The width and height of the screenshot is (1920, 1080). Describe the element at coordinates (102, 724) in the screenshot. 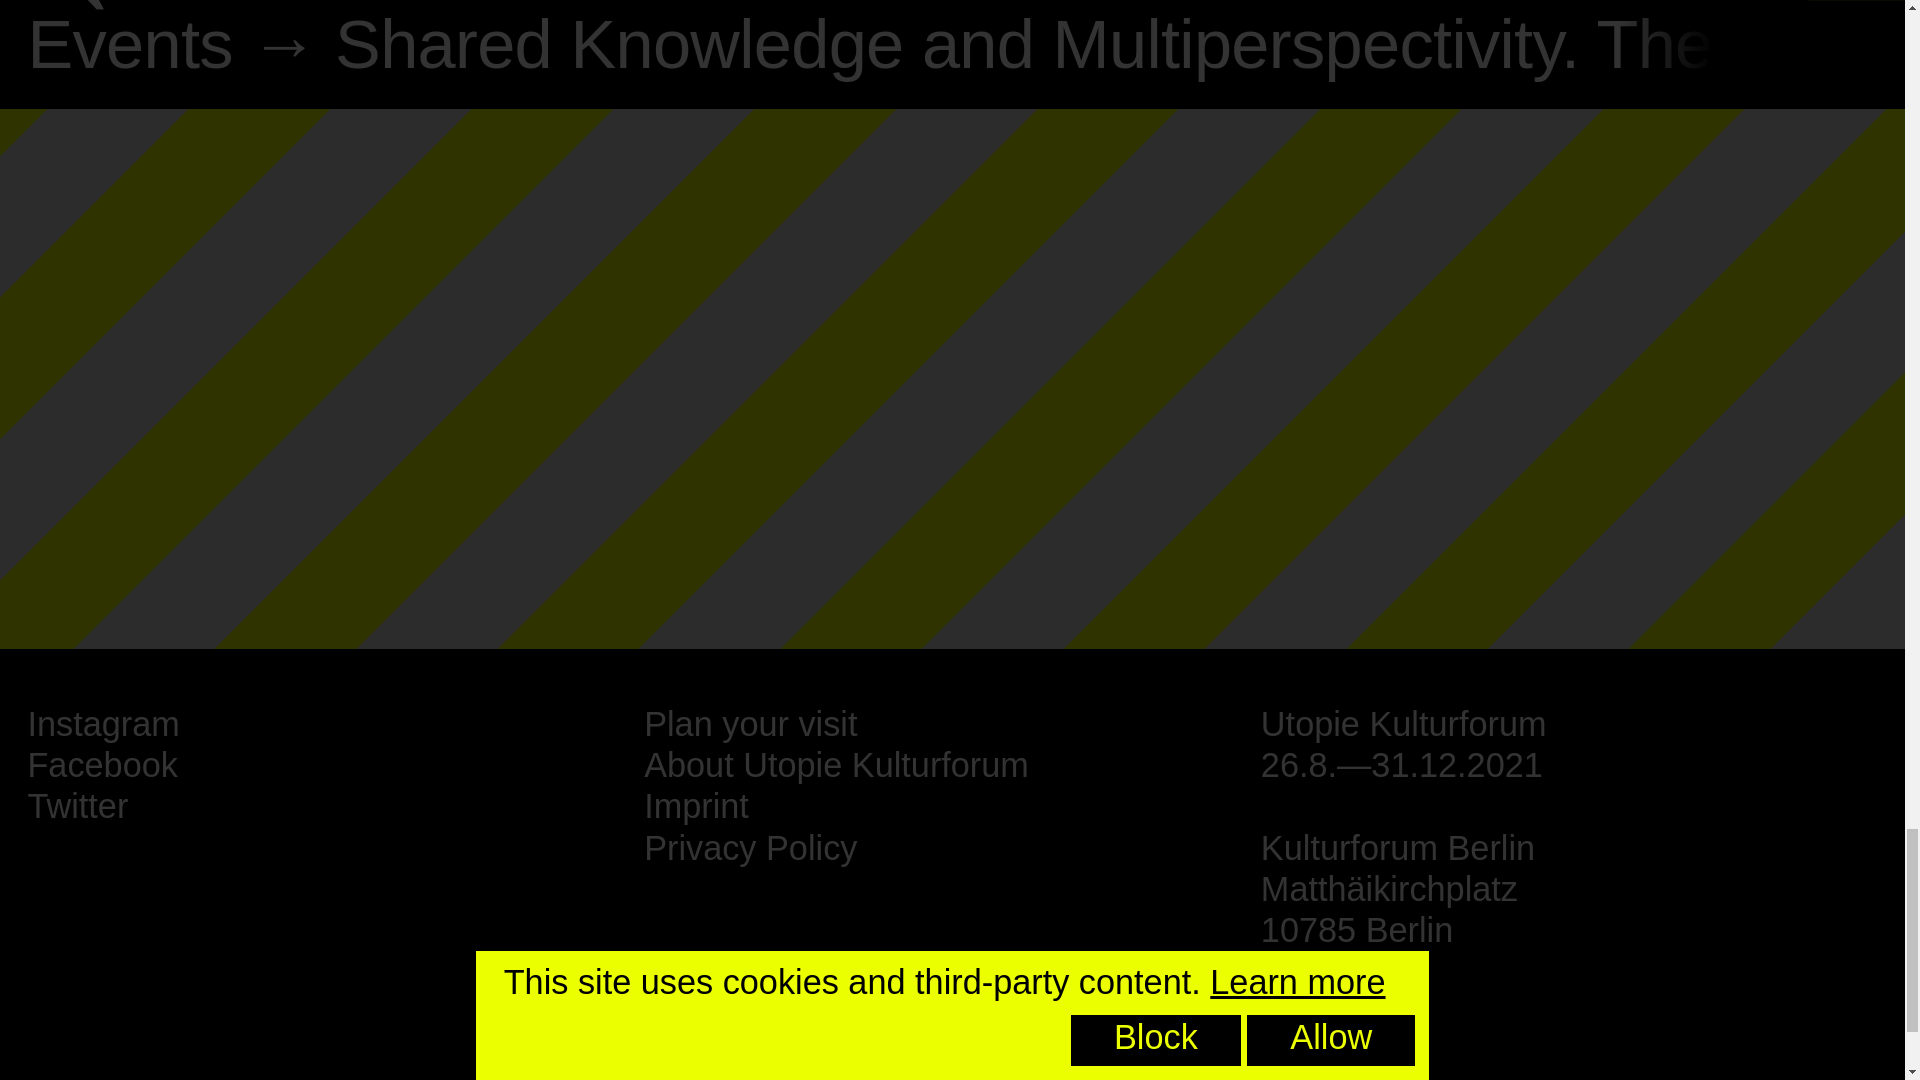

I see `Instagram` at that location.